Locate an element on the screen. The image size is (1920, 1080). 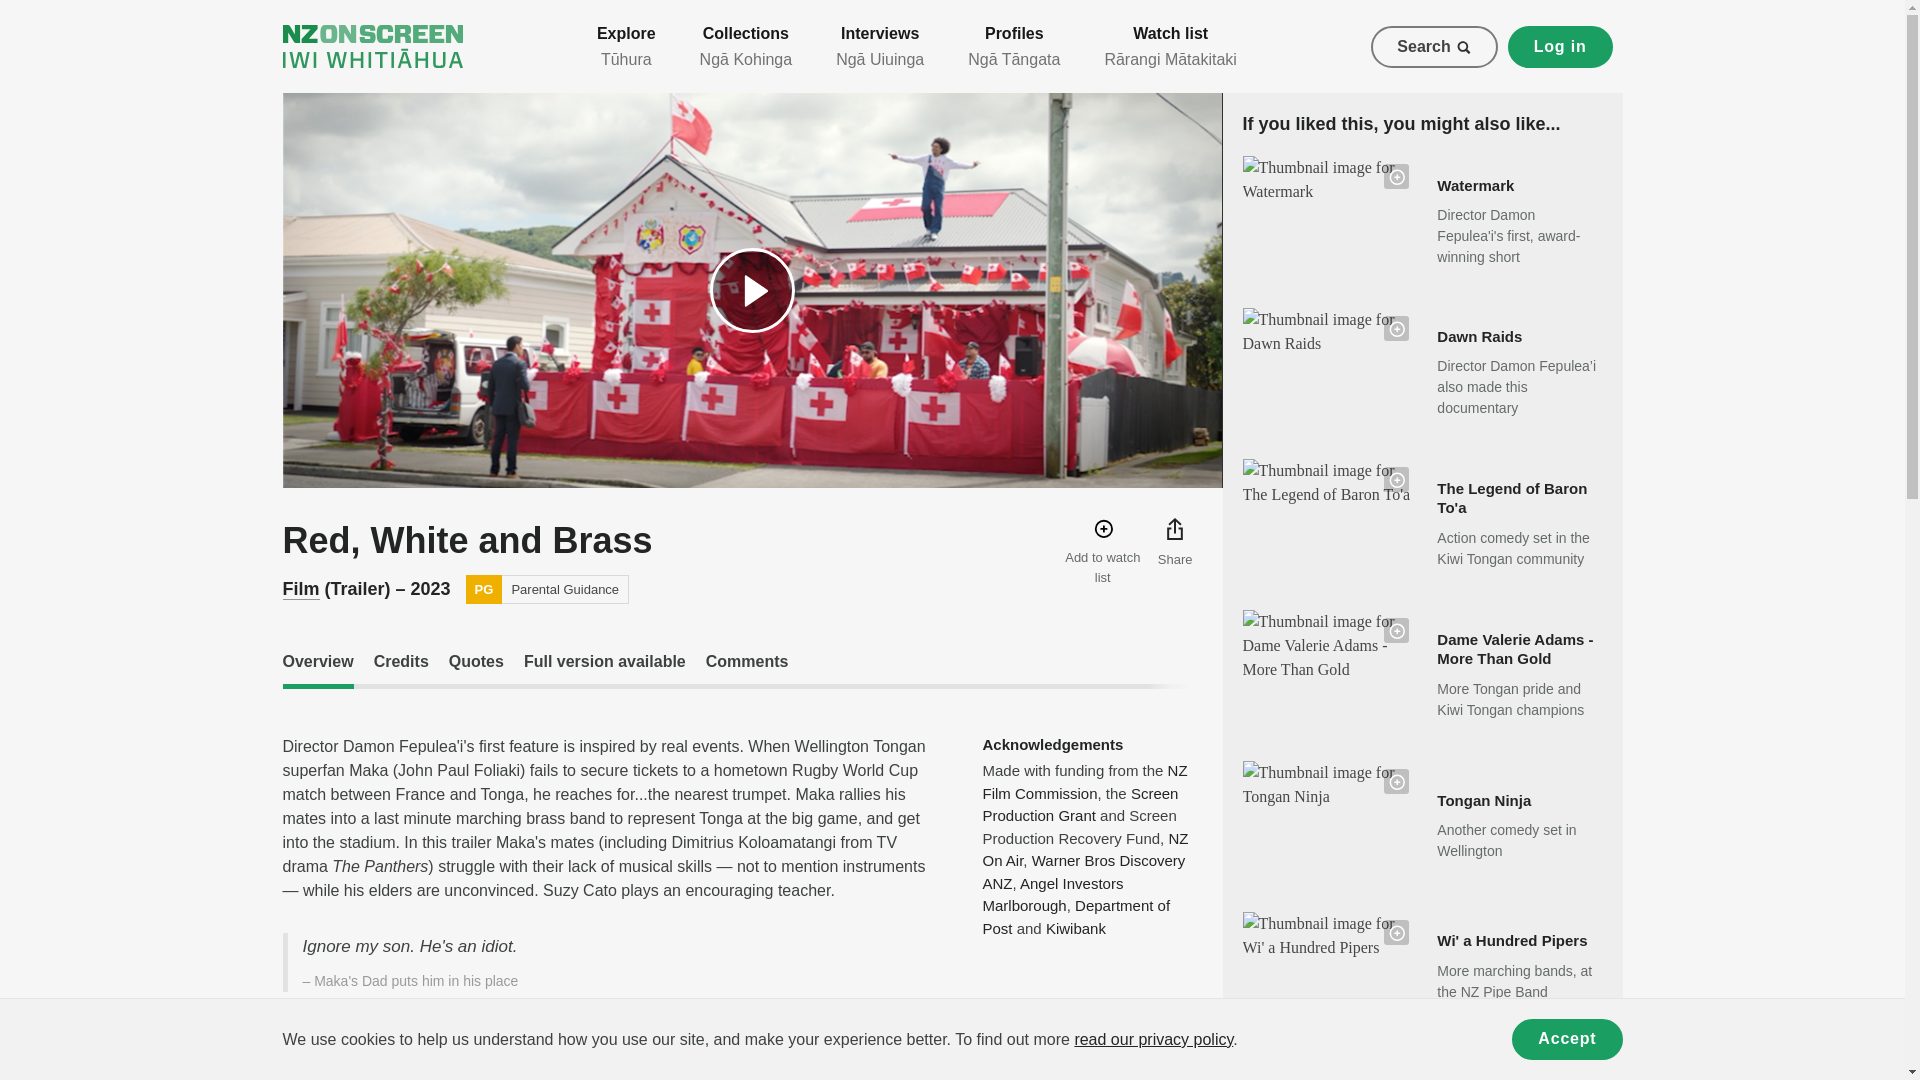
Screen Production Grant is located at coordinates (1080, 805).